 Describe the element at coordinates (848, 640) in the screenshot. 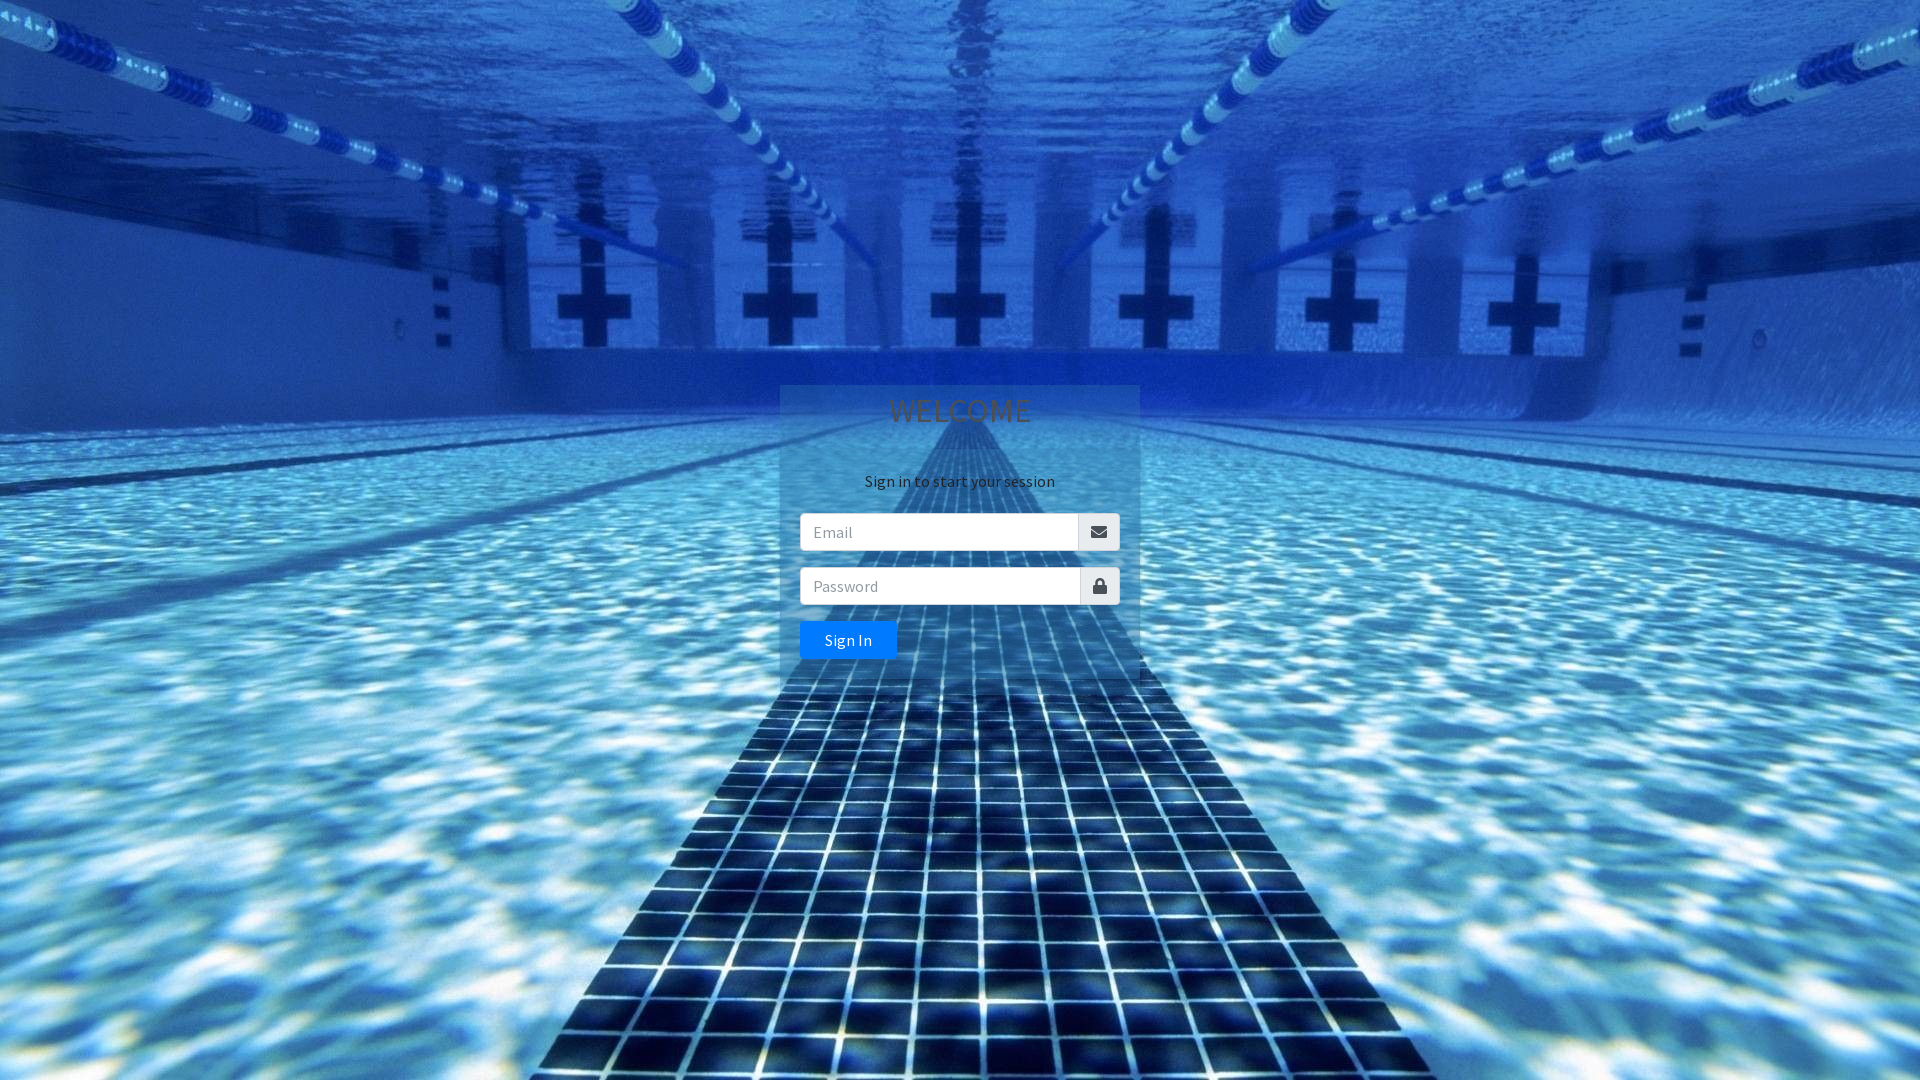

I see `Sign In` at that location.